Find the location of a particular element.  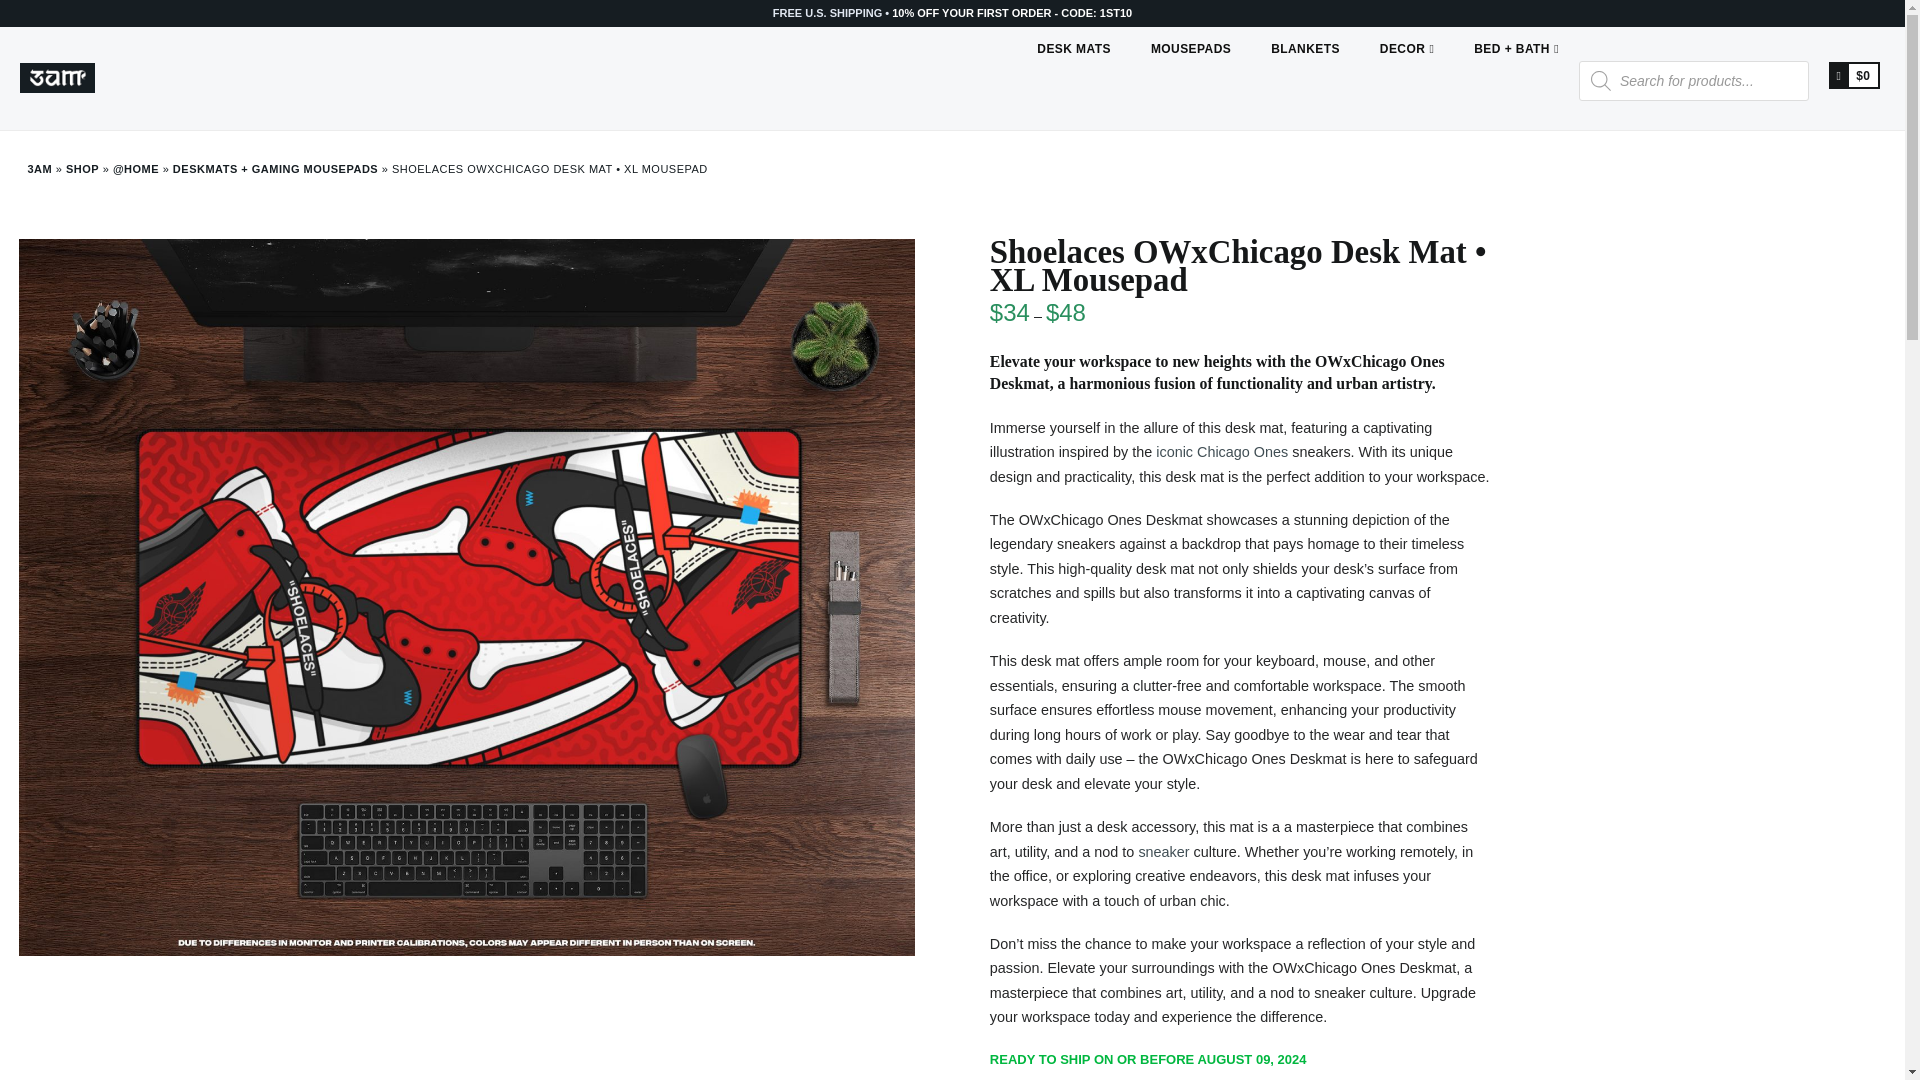

iconic Chicago Ones is located at coordinates (1222, 452).